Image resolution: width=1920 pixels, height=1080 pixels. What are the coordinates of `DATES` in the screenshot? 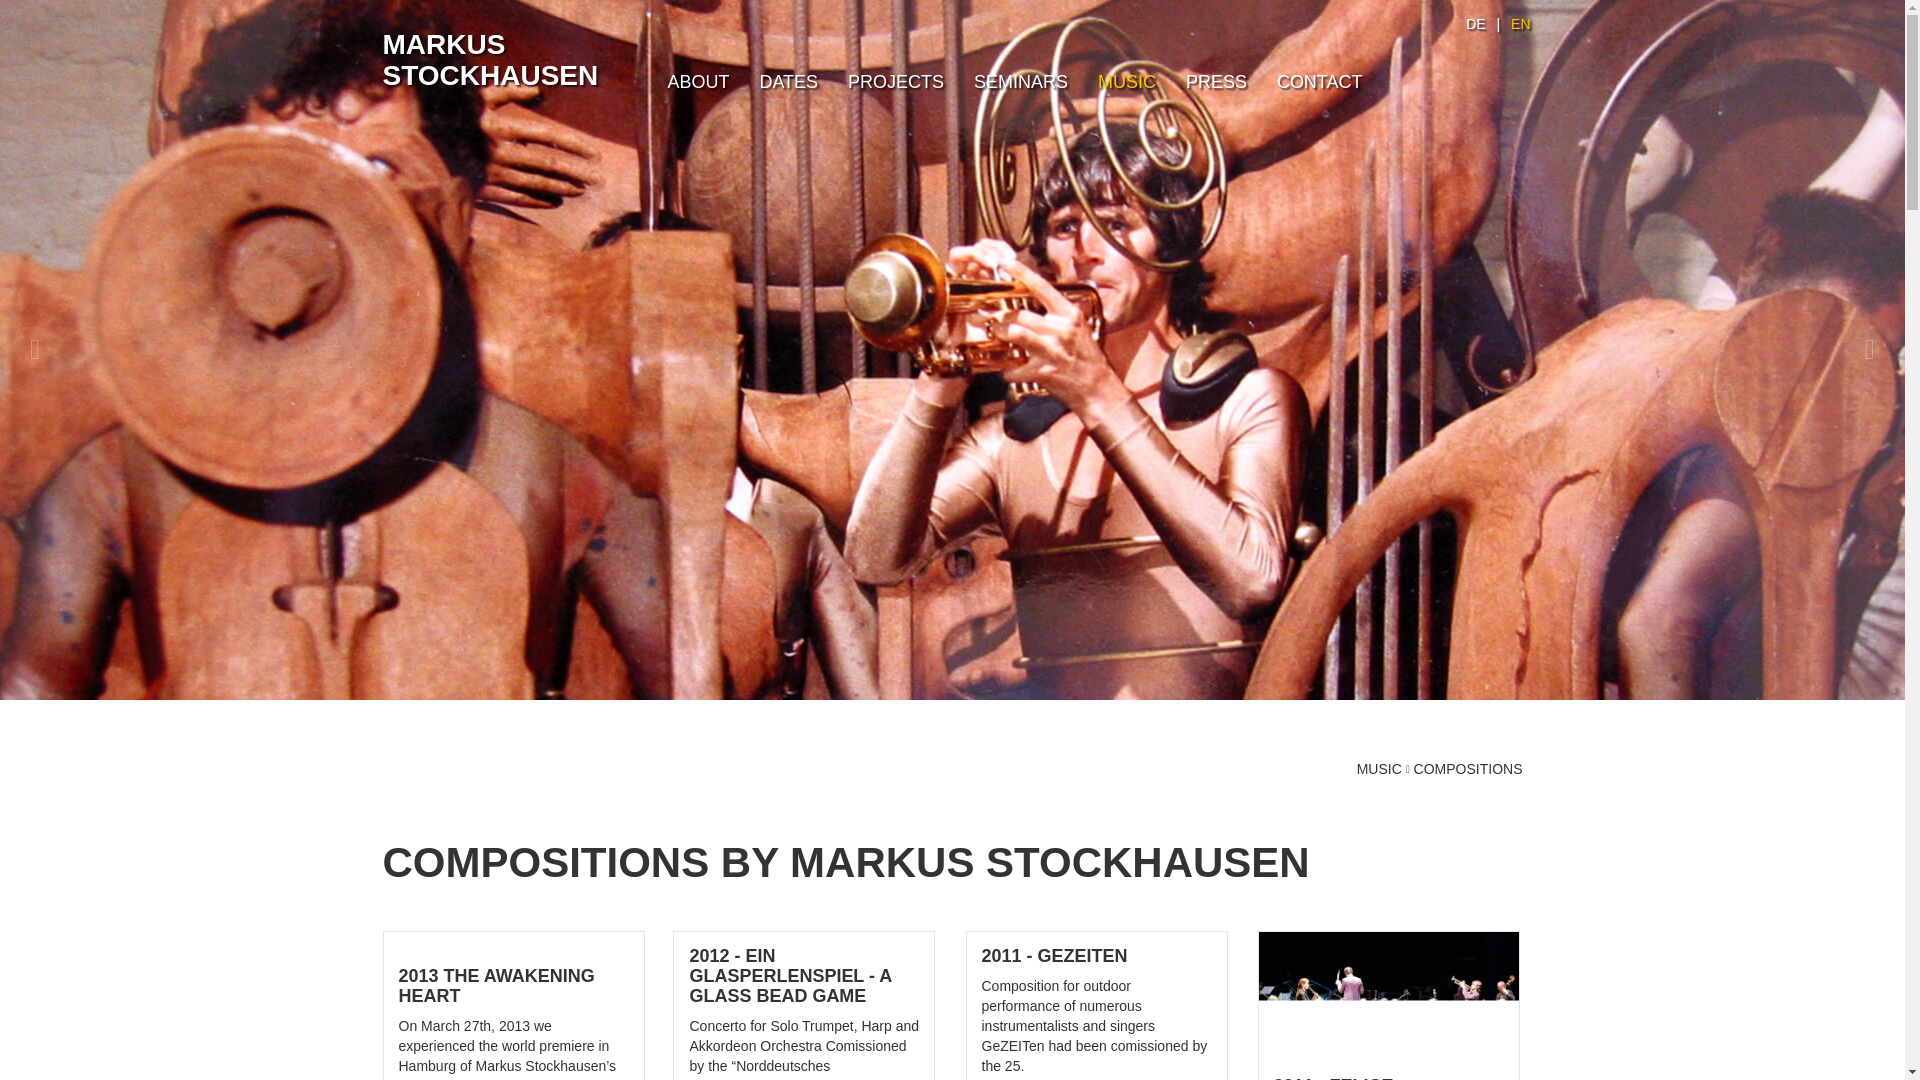 It's located at (788, 82).